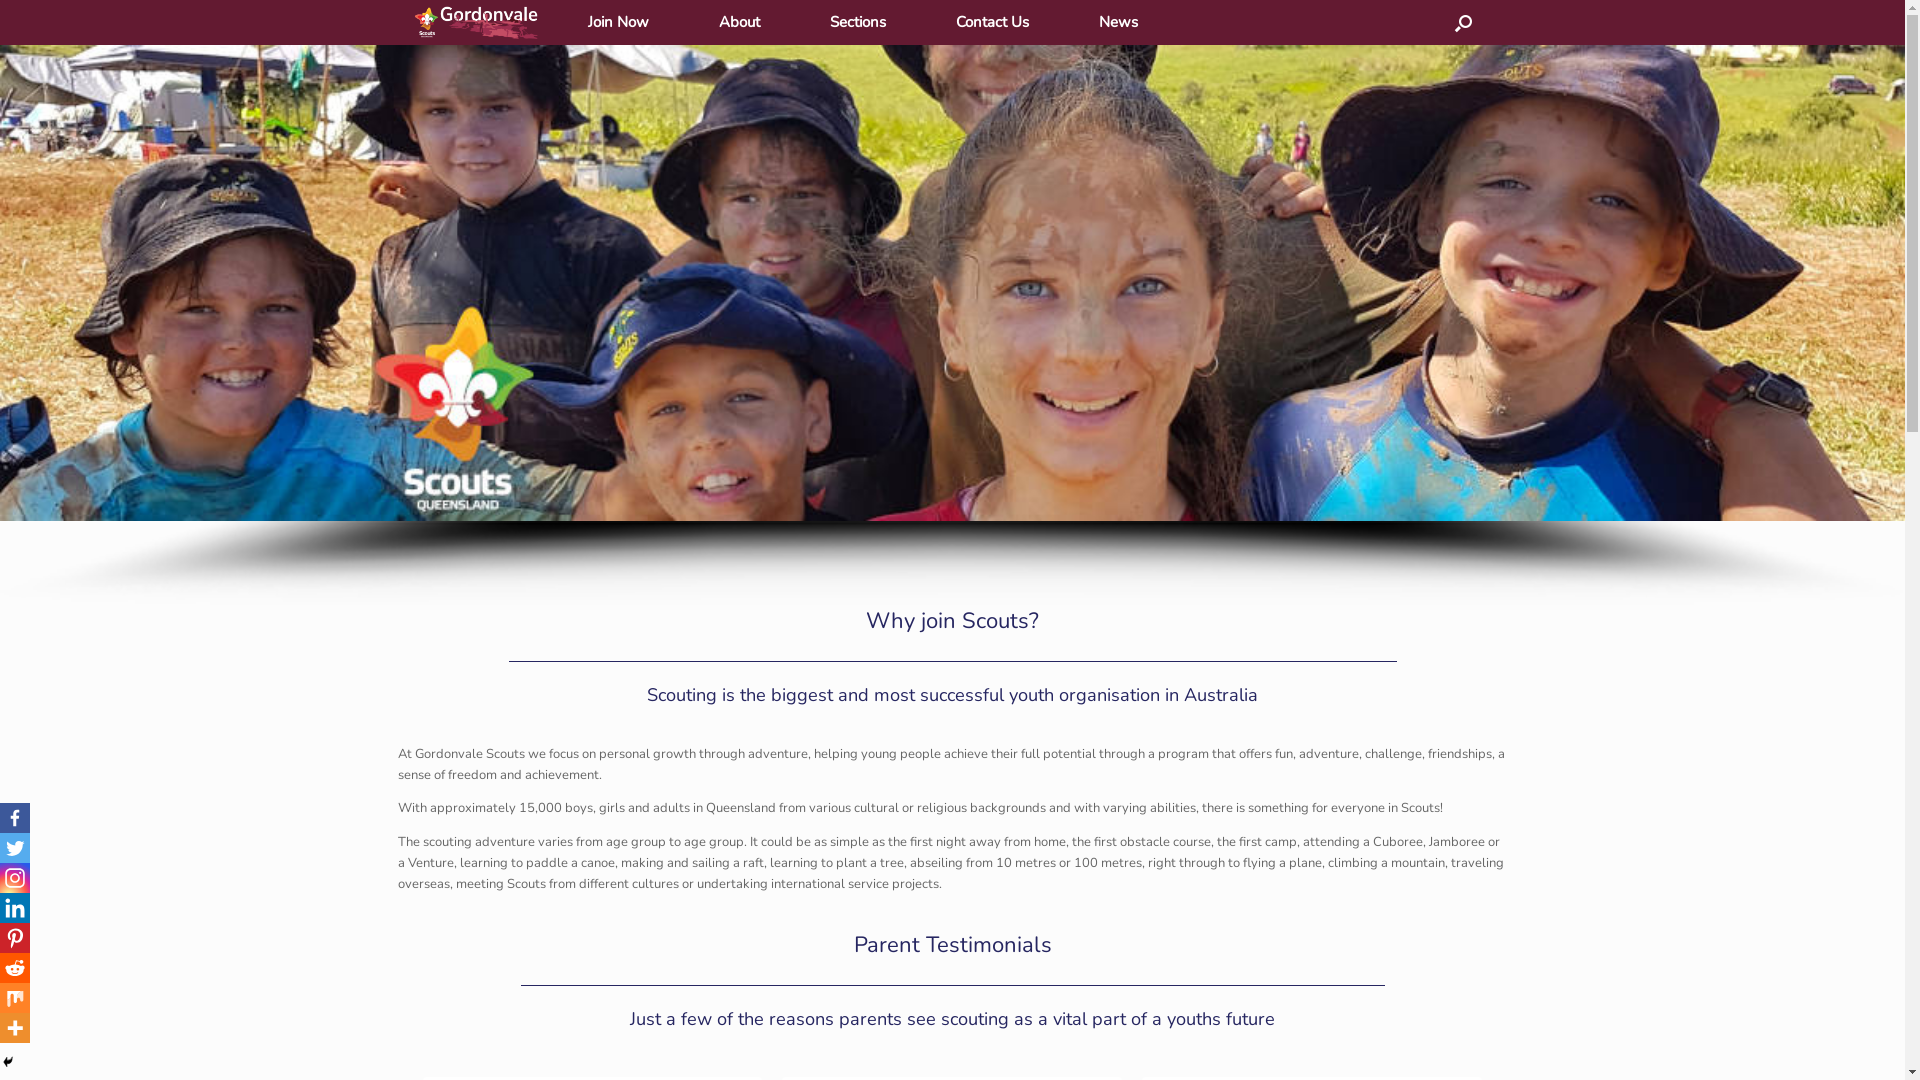 This screenshot has height=1080, width=1920. I want to click on News, so click(1118, 22).